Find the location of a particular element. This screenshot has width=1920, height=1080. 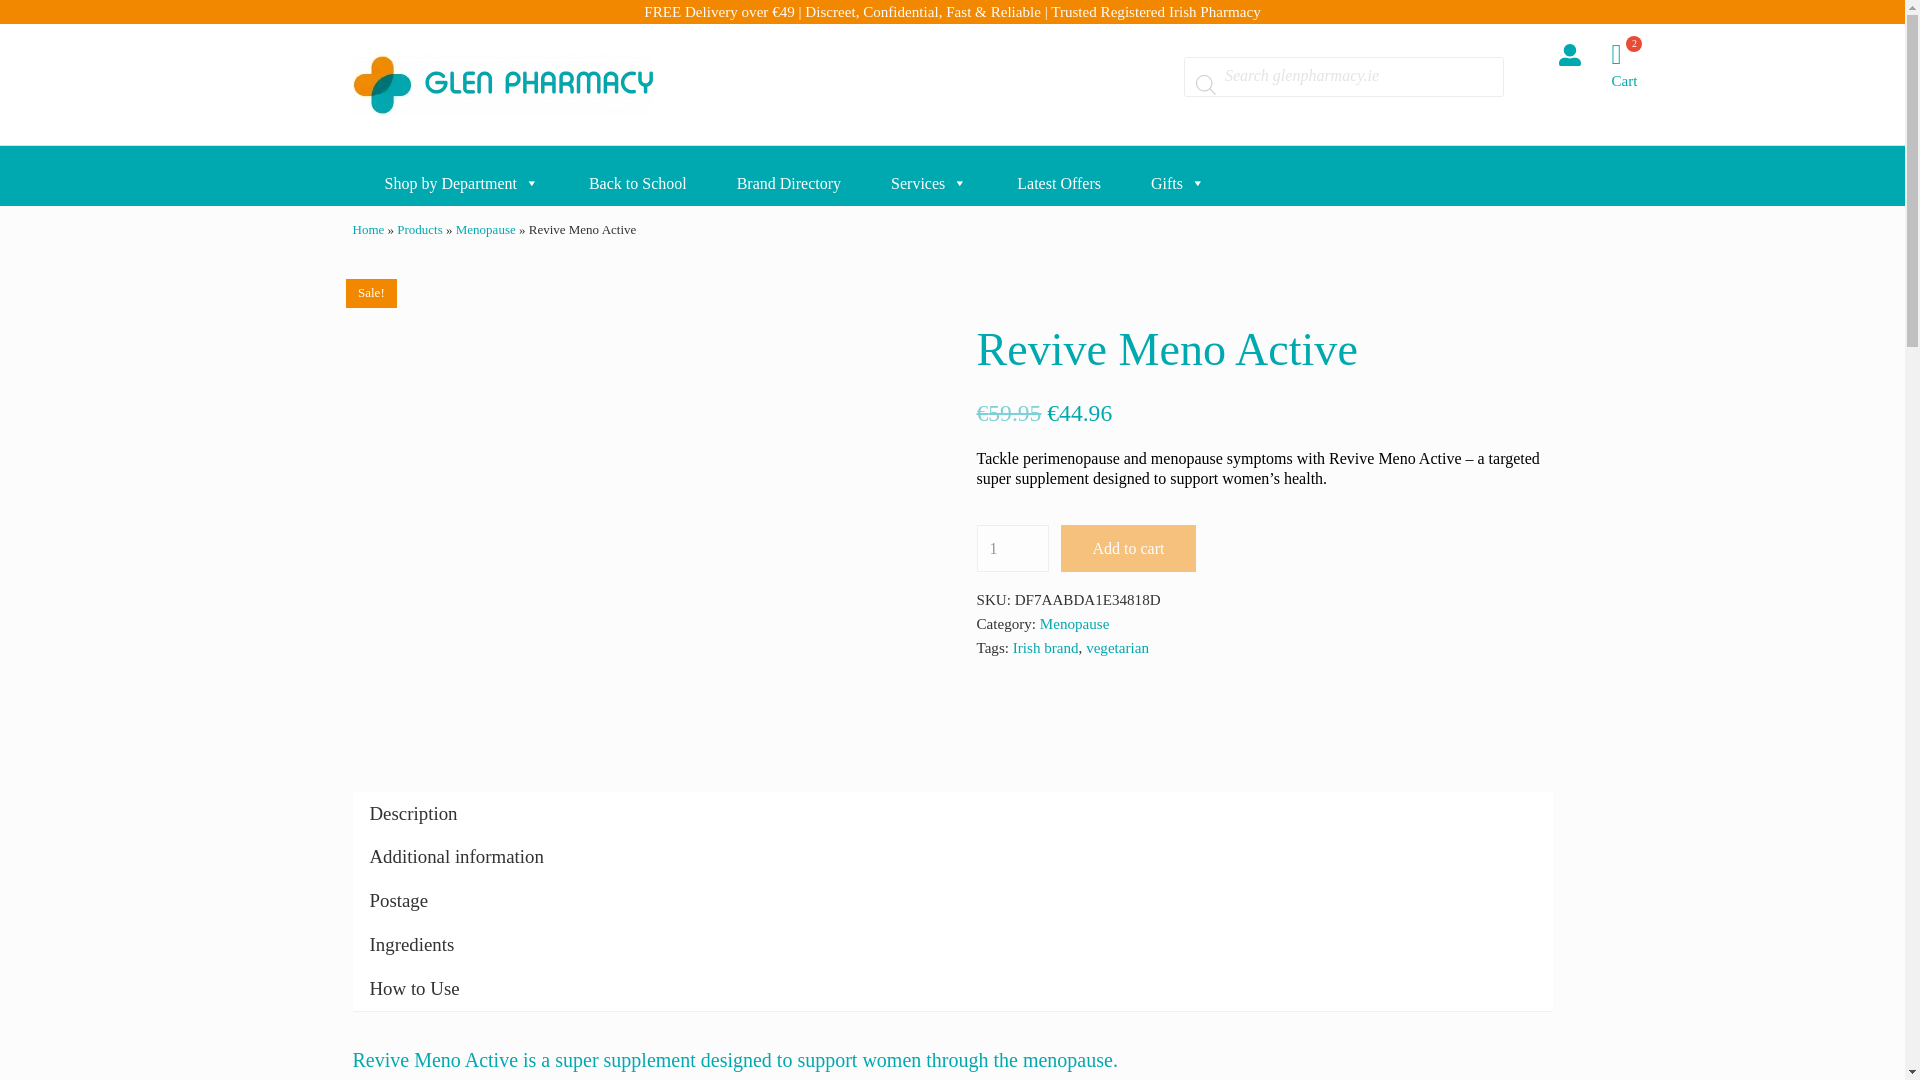

Cart is located at coordinates (1637, 64).